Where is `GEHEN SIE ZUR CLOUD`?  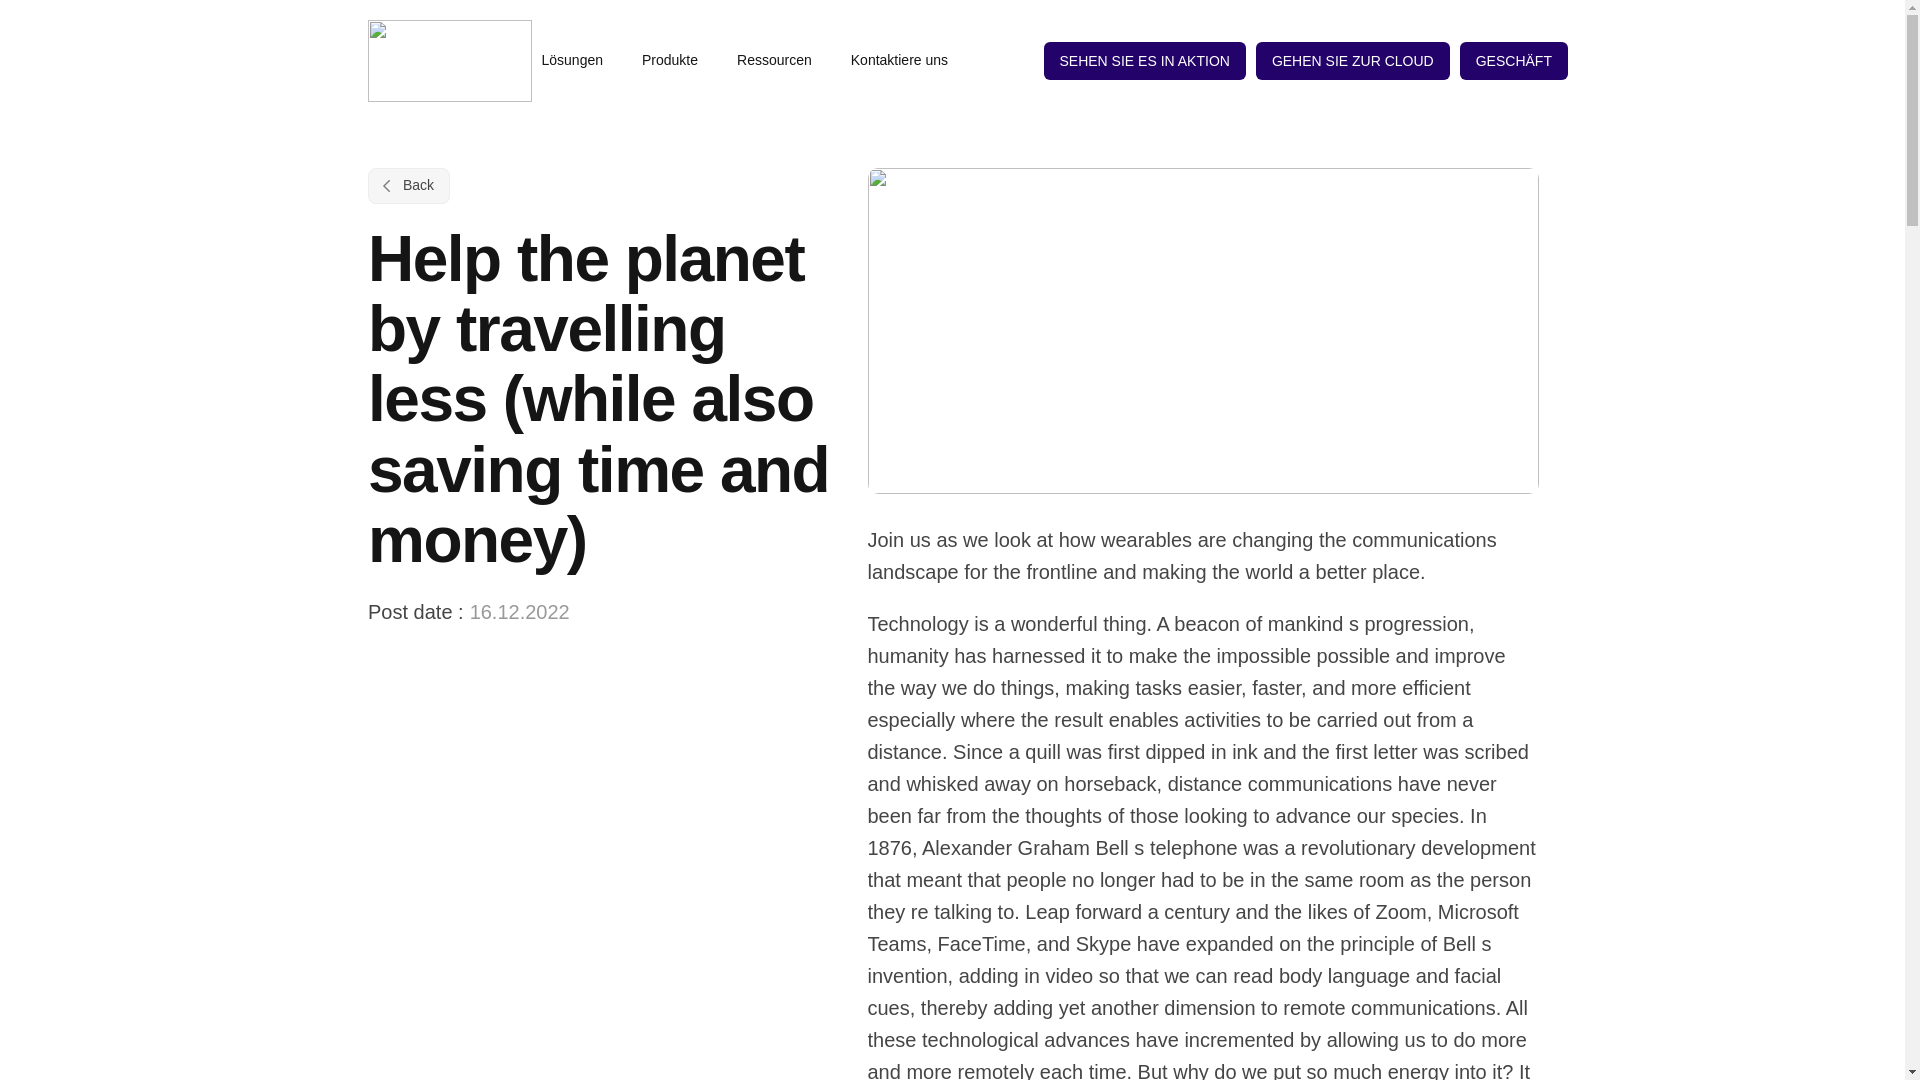
GEHEN SIE ZUR CLOUD is located at coordinates (1352, 60).